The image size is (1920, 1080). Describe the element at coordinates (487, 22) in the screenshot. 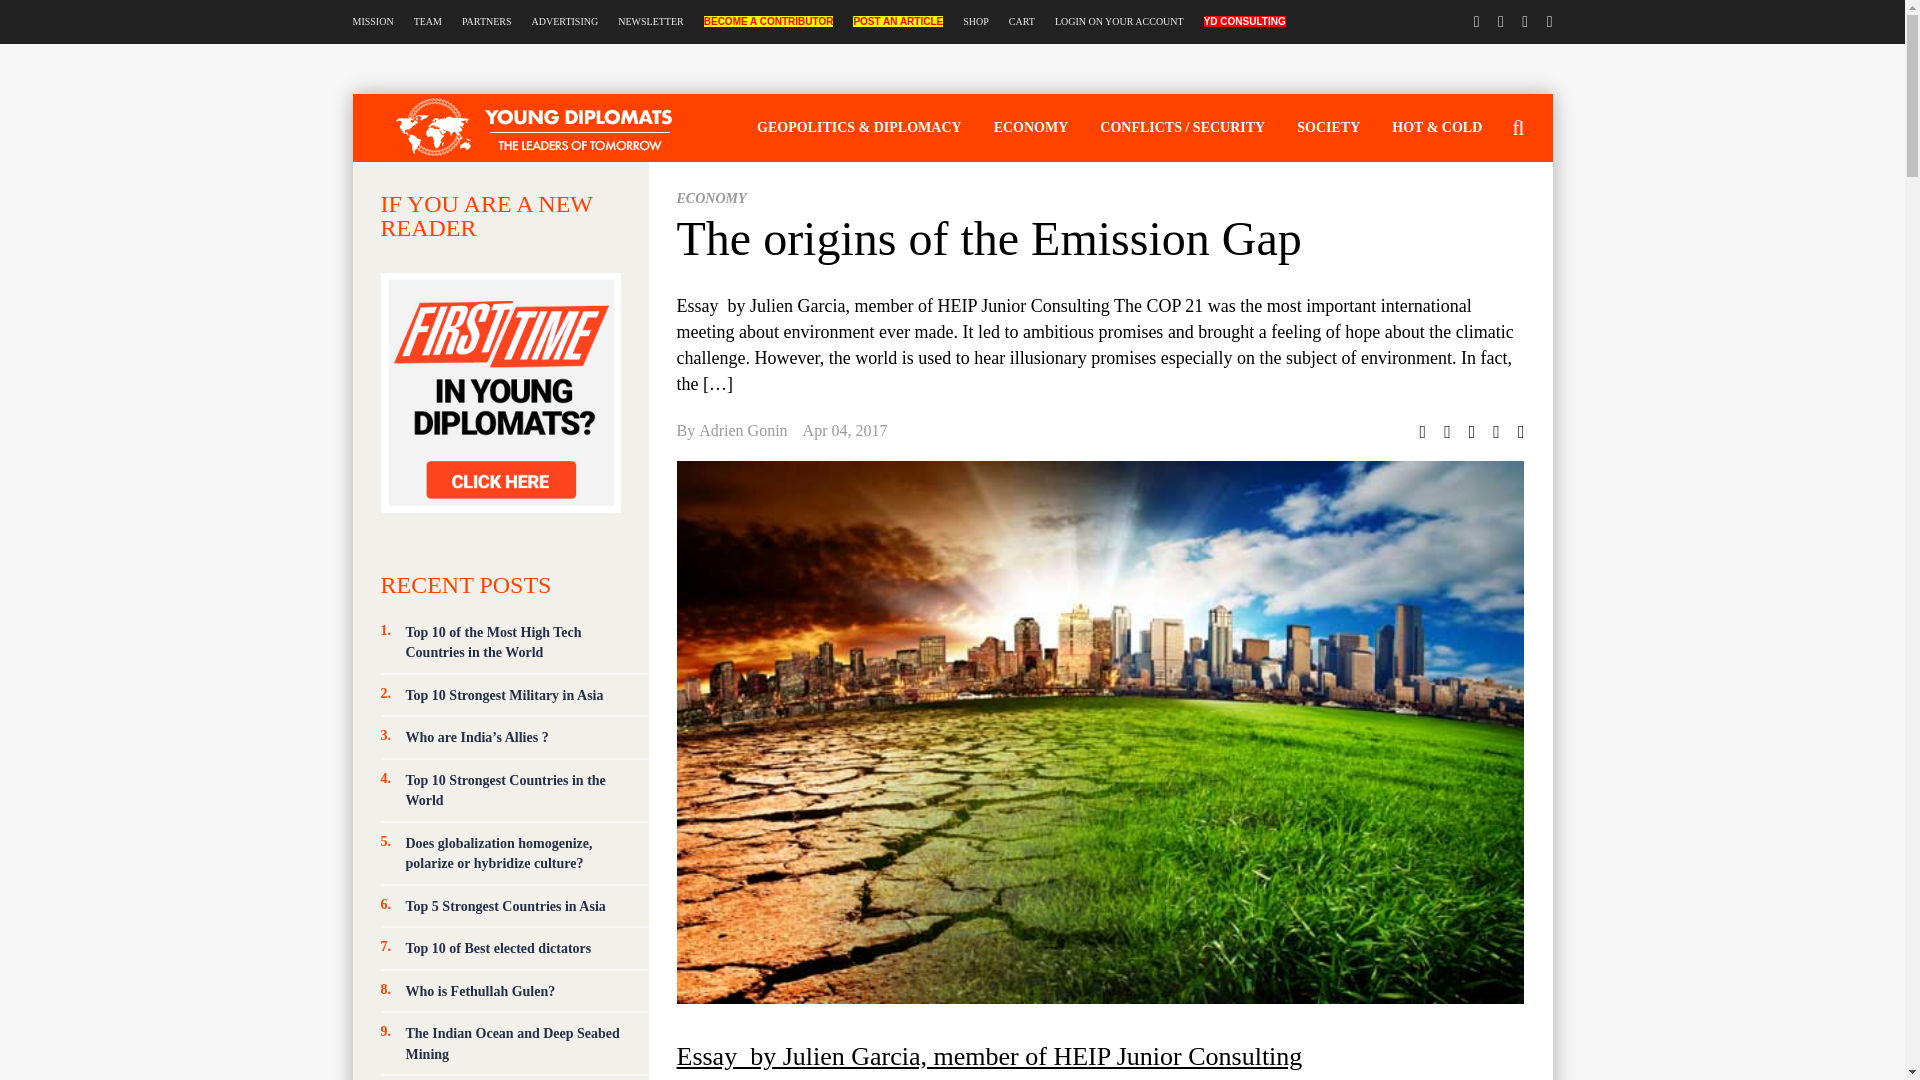

I see `PARTNERS` at that location.